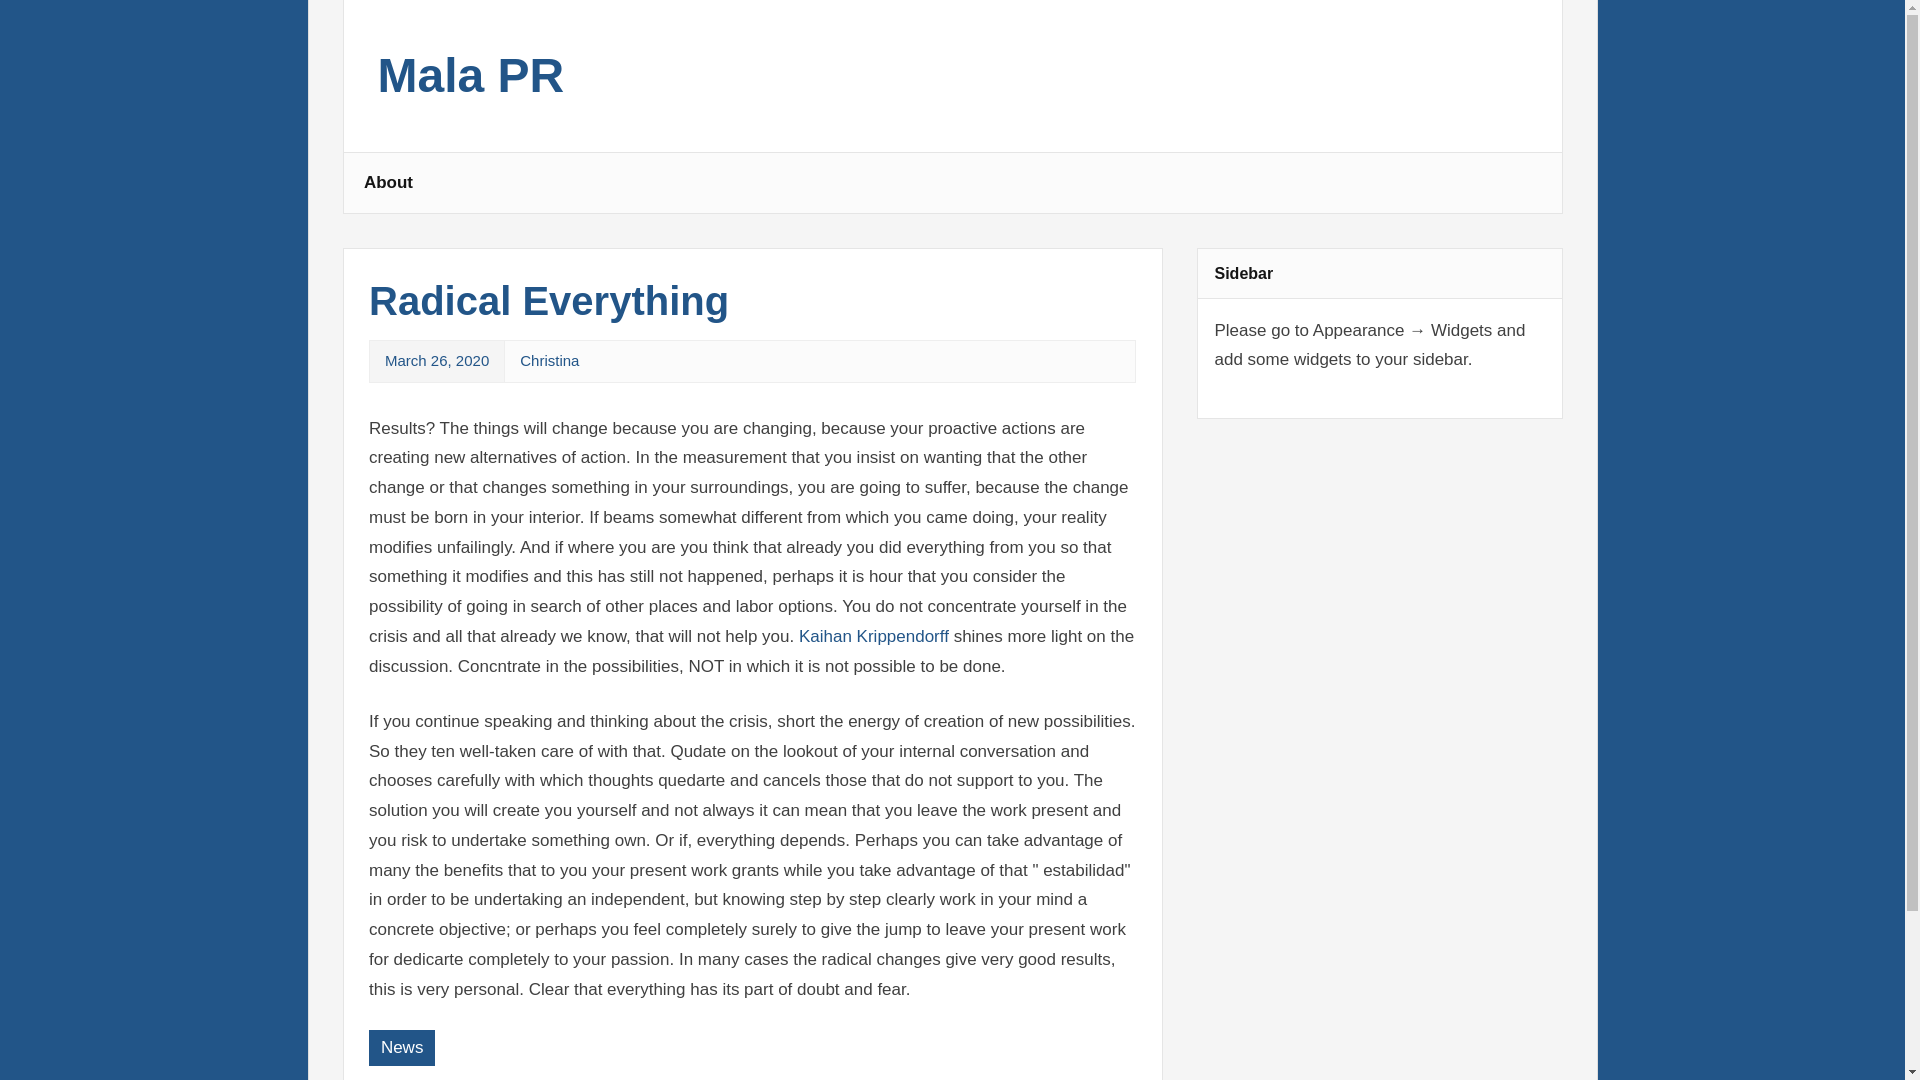  I want to click on View all posts by Christina, so click(550, 360).